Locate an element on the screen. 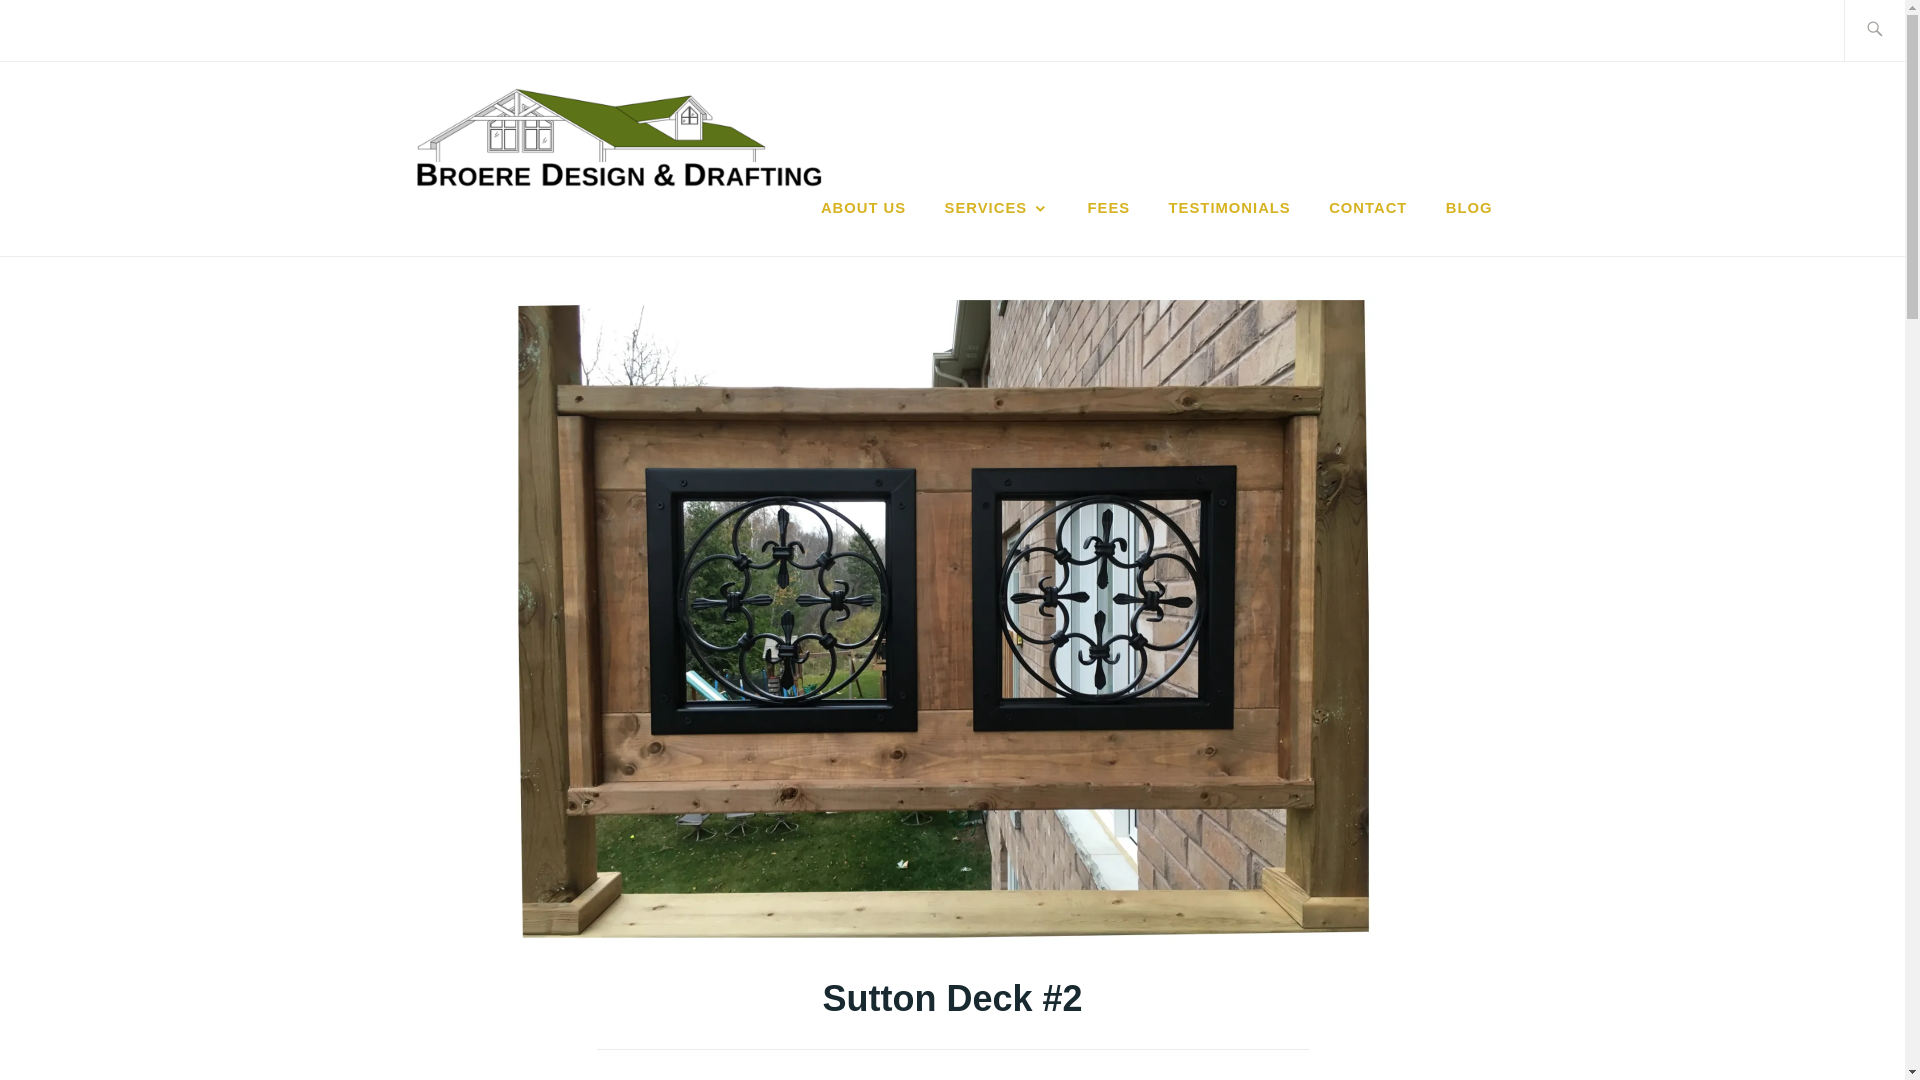 The image size is (1920, 1080). Search is located at coordinates (62, 29).